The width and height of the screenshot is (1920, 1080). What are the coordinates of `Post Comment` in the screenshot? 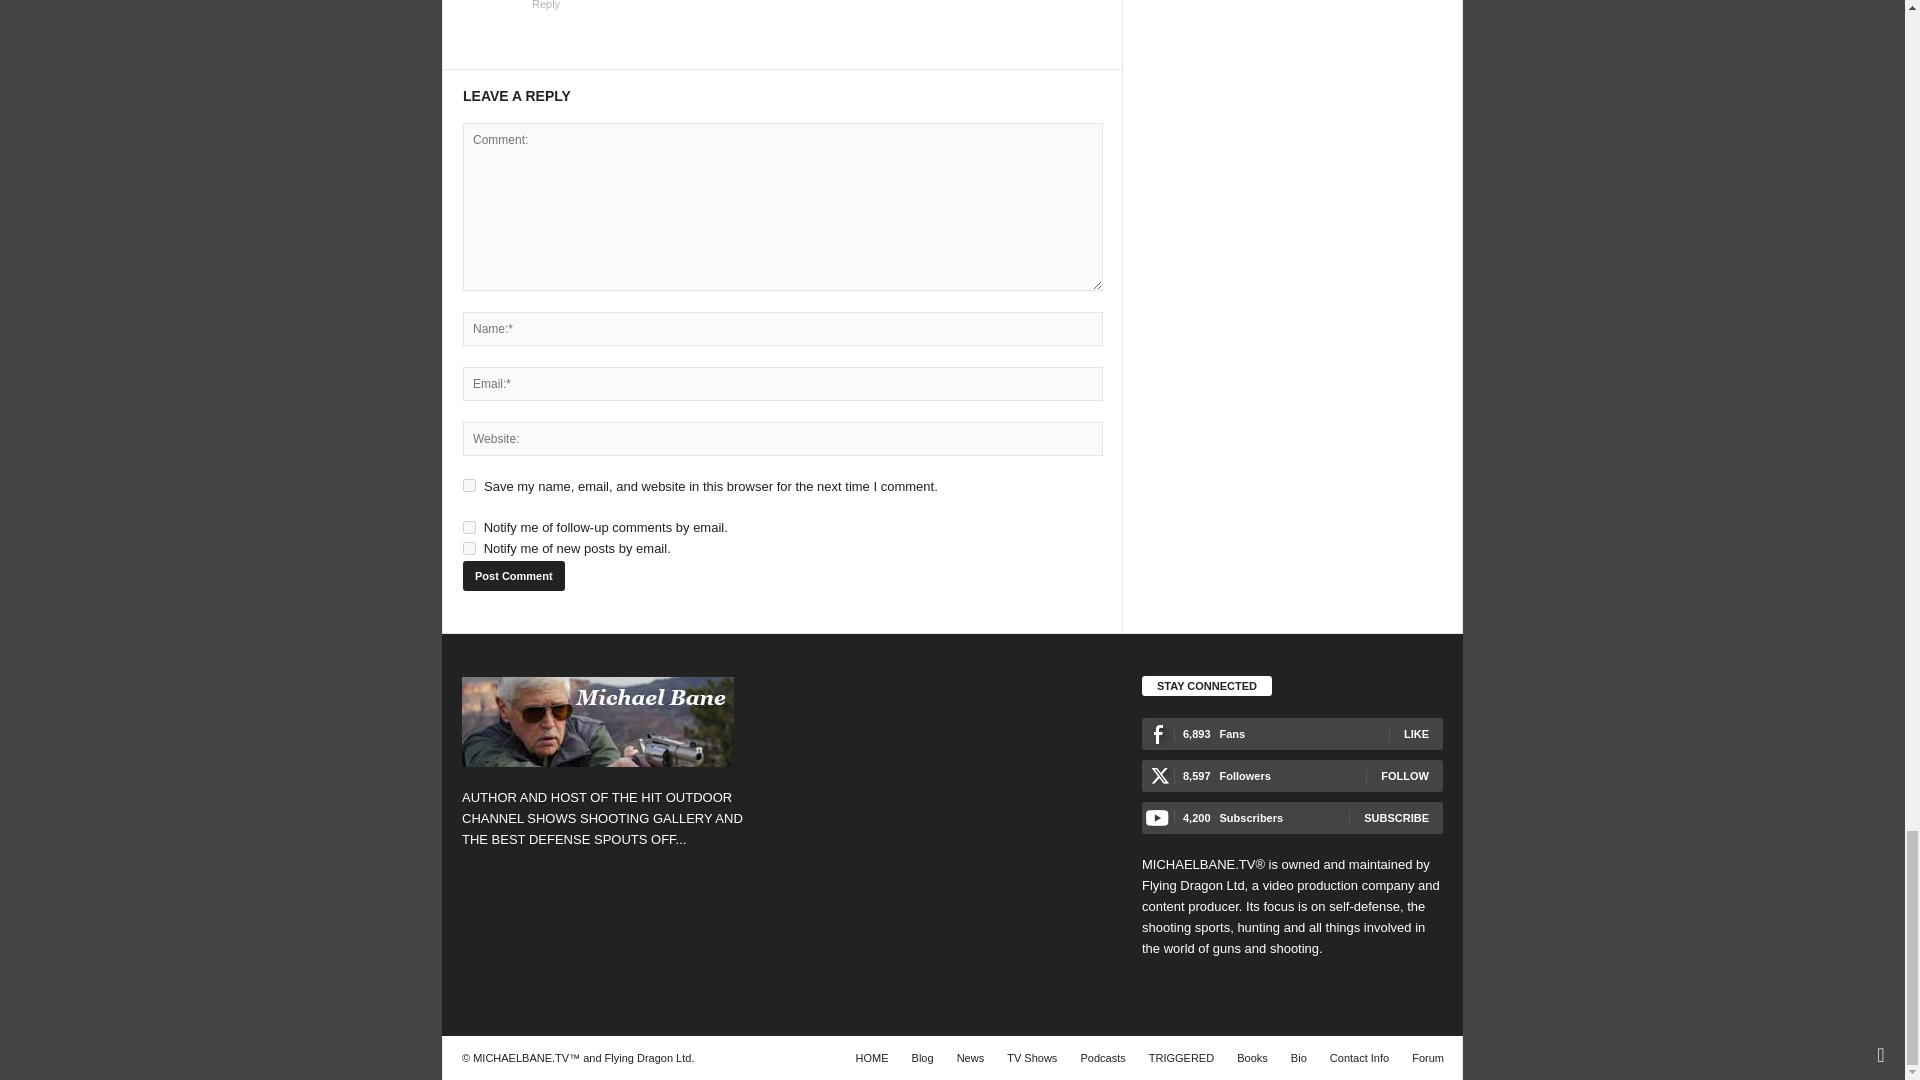 It's located at (513, 575).